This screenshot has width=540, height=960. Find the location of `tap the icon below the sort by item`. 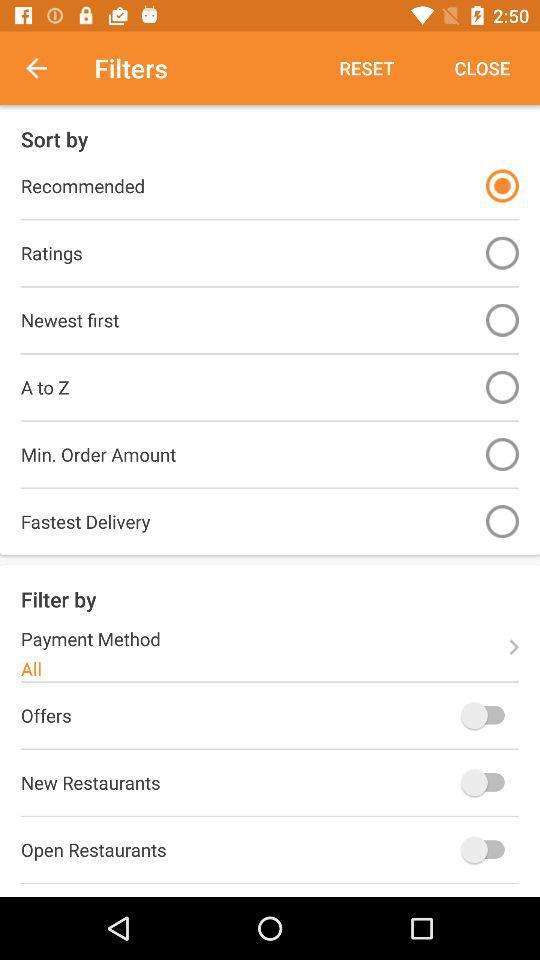

tap the icon below the sort by item is located at coordinates (502, 186).